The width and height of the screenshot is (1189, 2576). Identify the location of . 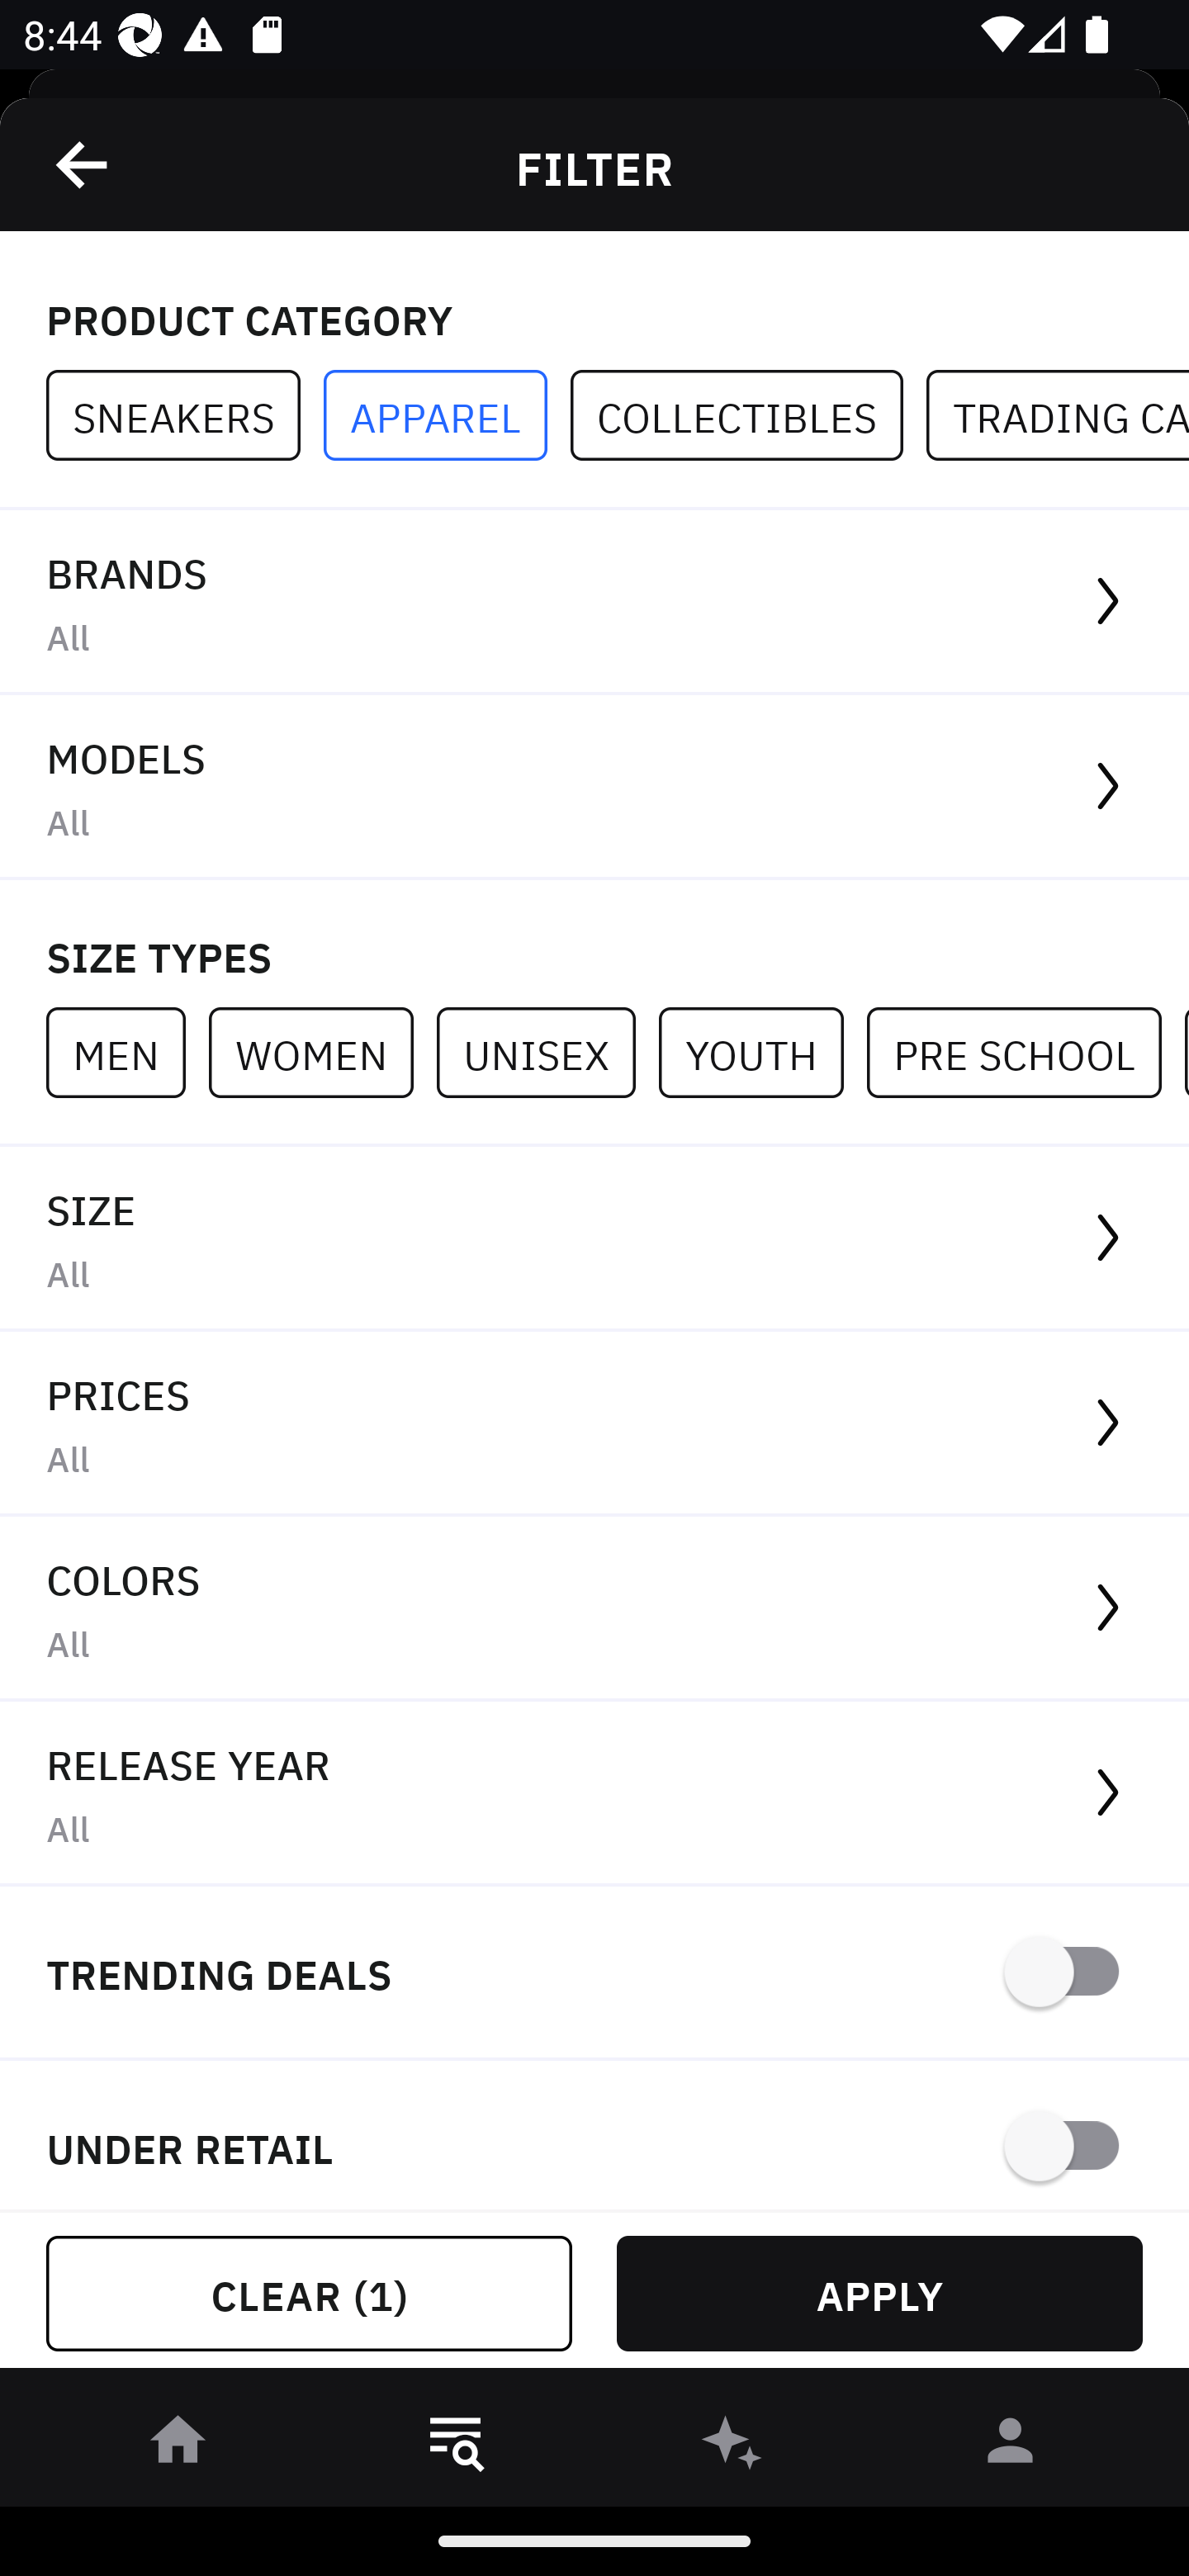
(83, 164).